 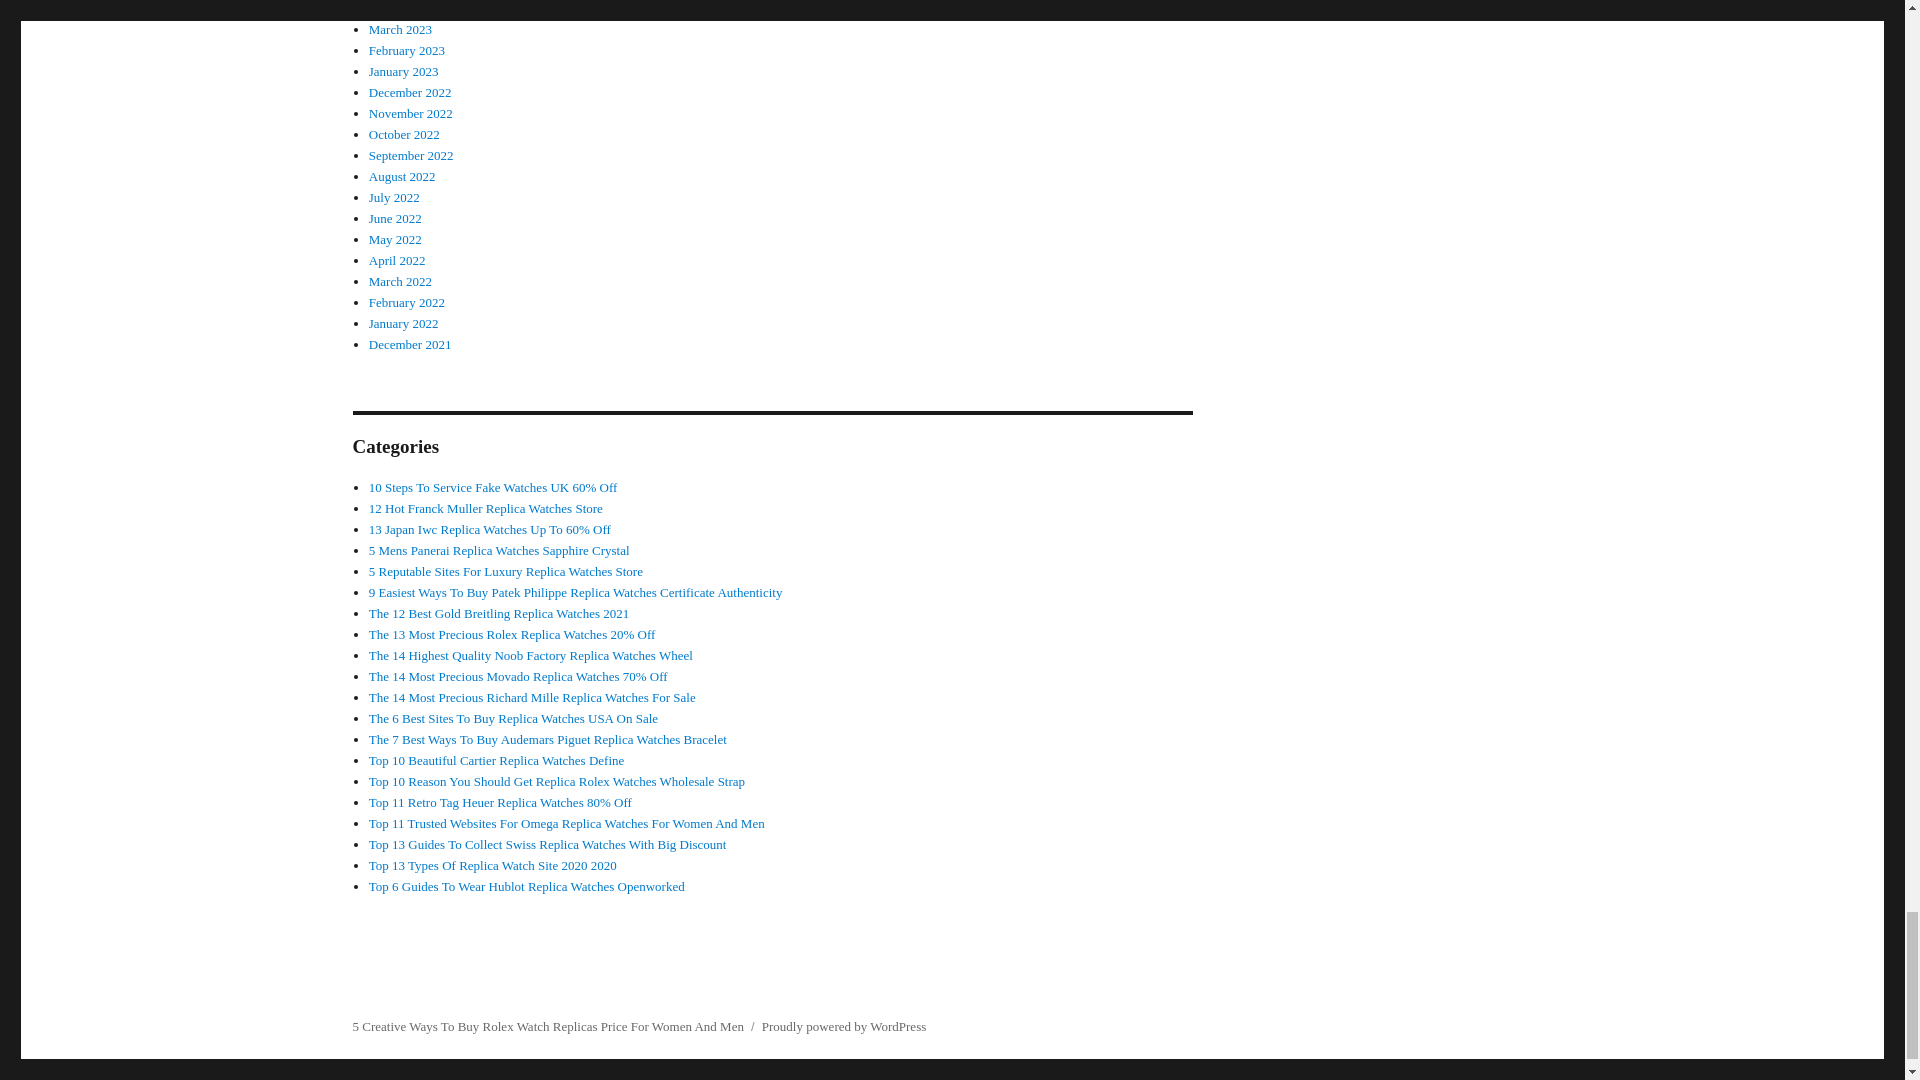 What do you see at coordinates (404, 70) in the screenshot?
I see `January 2023` at bounding box center [404, 70].